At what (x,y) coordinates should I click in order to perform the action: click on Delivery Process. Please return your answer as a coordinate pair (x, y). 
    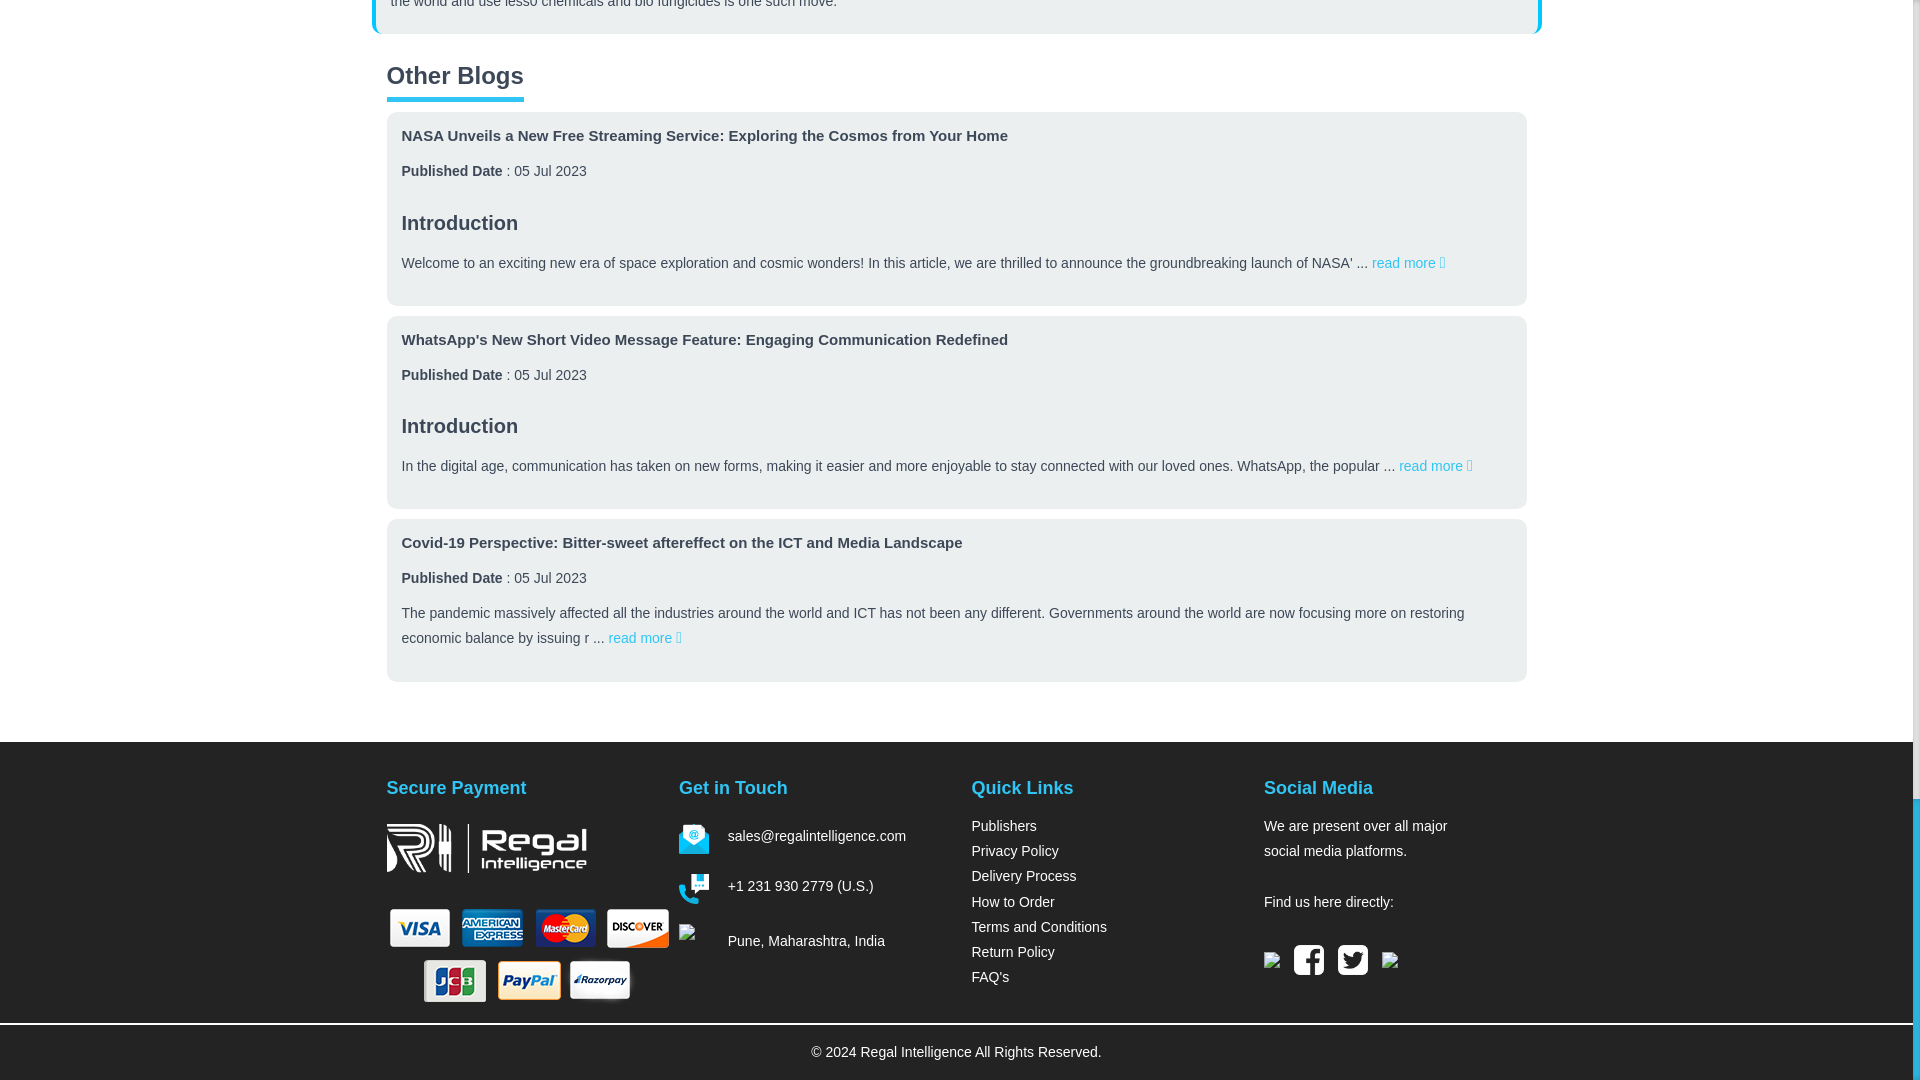
    Looking at the image, I should click on (1102, 876).